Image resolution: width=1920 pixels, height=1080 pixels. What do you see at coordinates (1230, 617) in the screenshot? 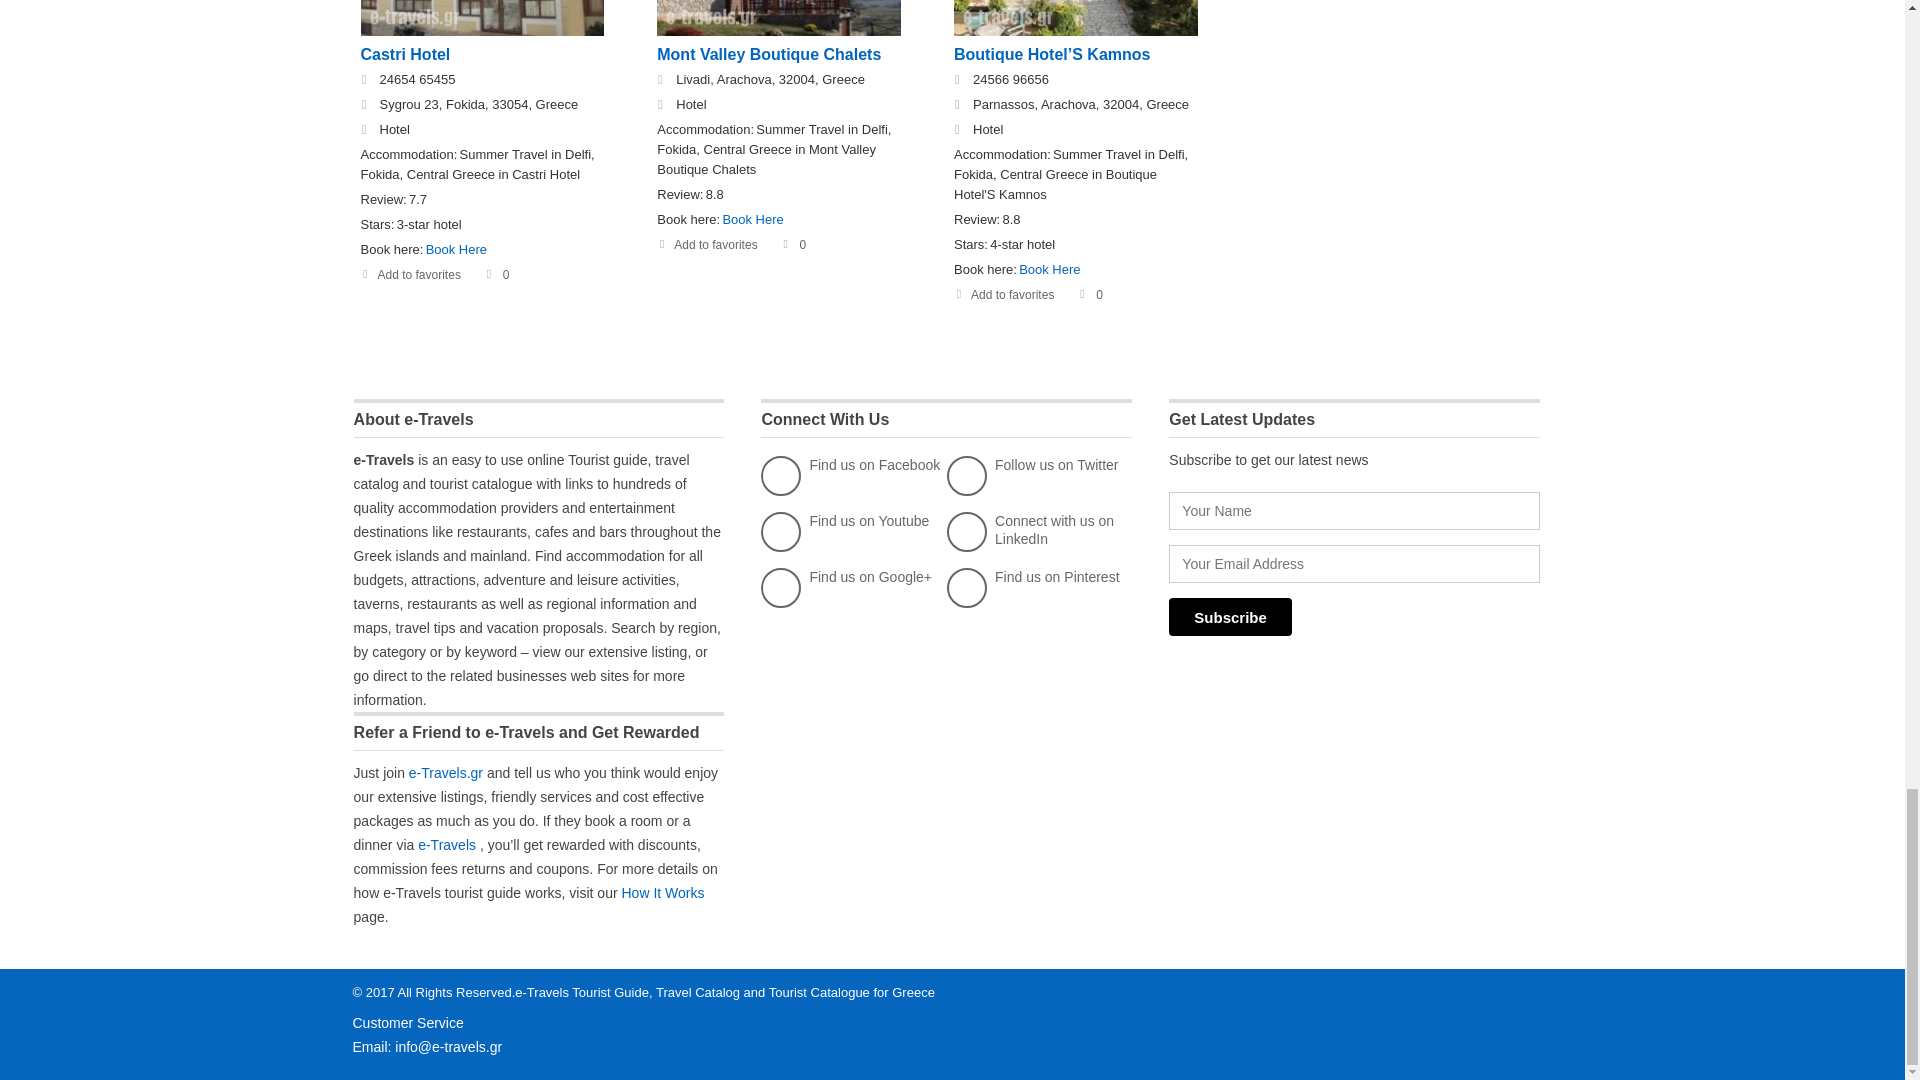
I see `Subscribe` at bounding box center [1230, 617].